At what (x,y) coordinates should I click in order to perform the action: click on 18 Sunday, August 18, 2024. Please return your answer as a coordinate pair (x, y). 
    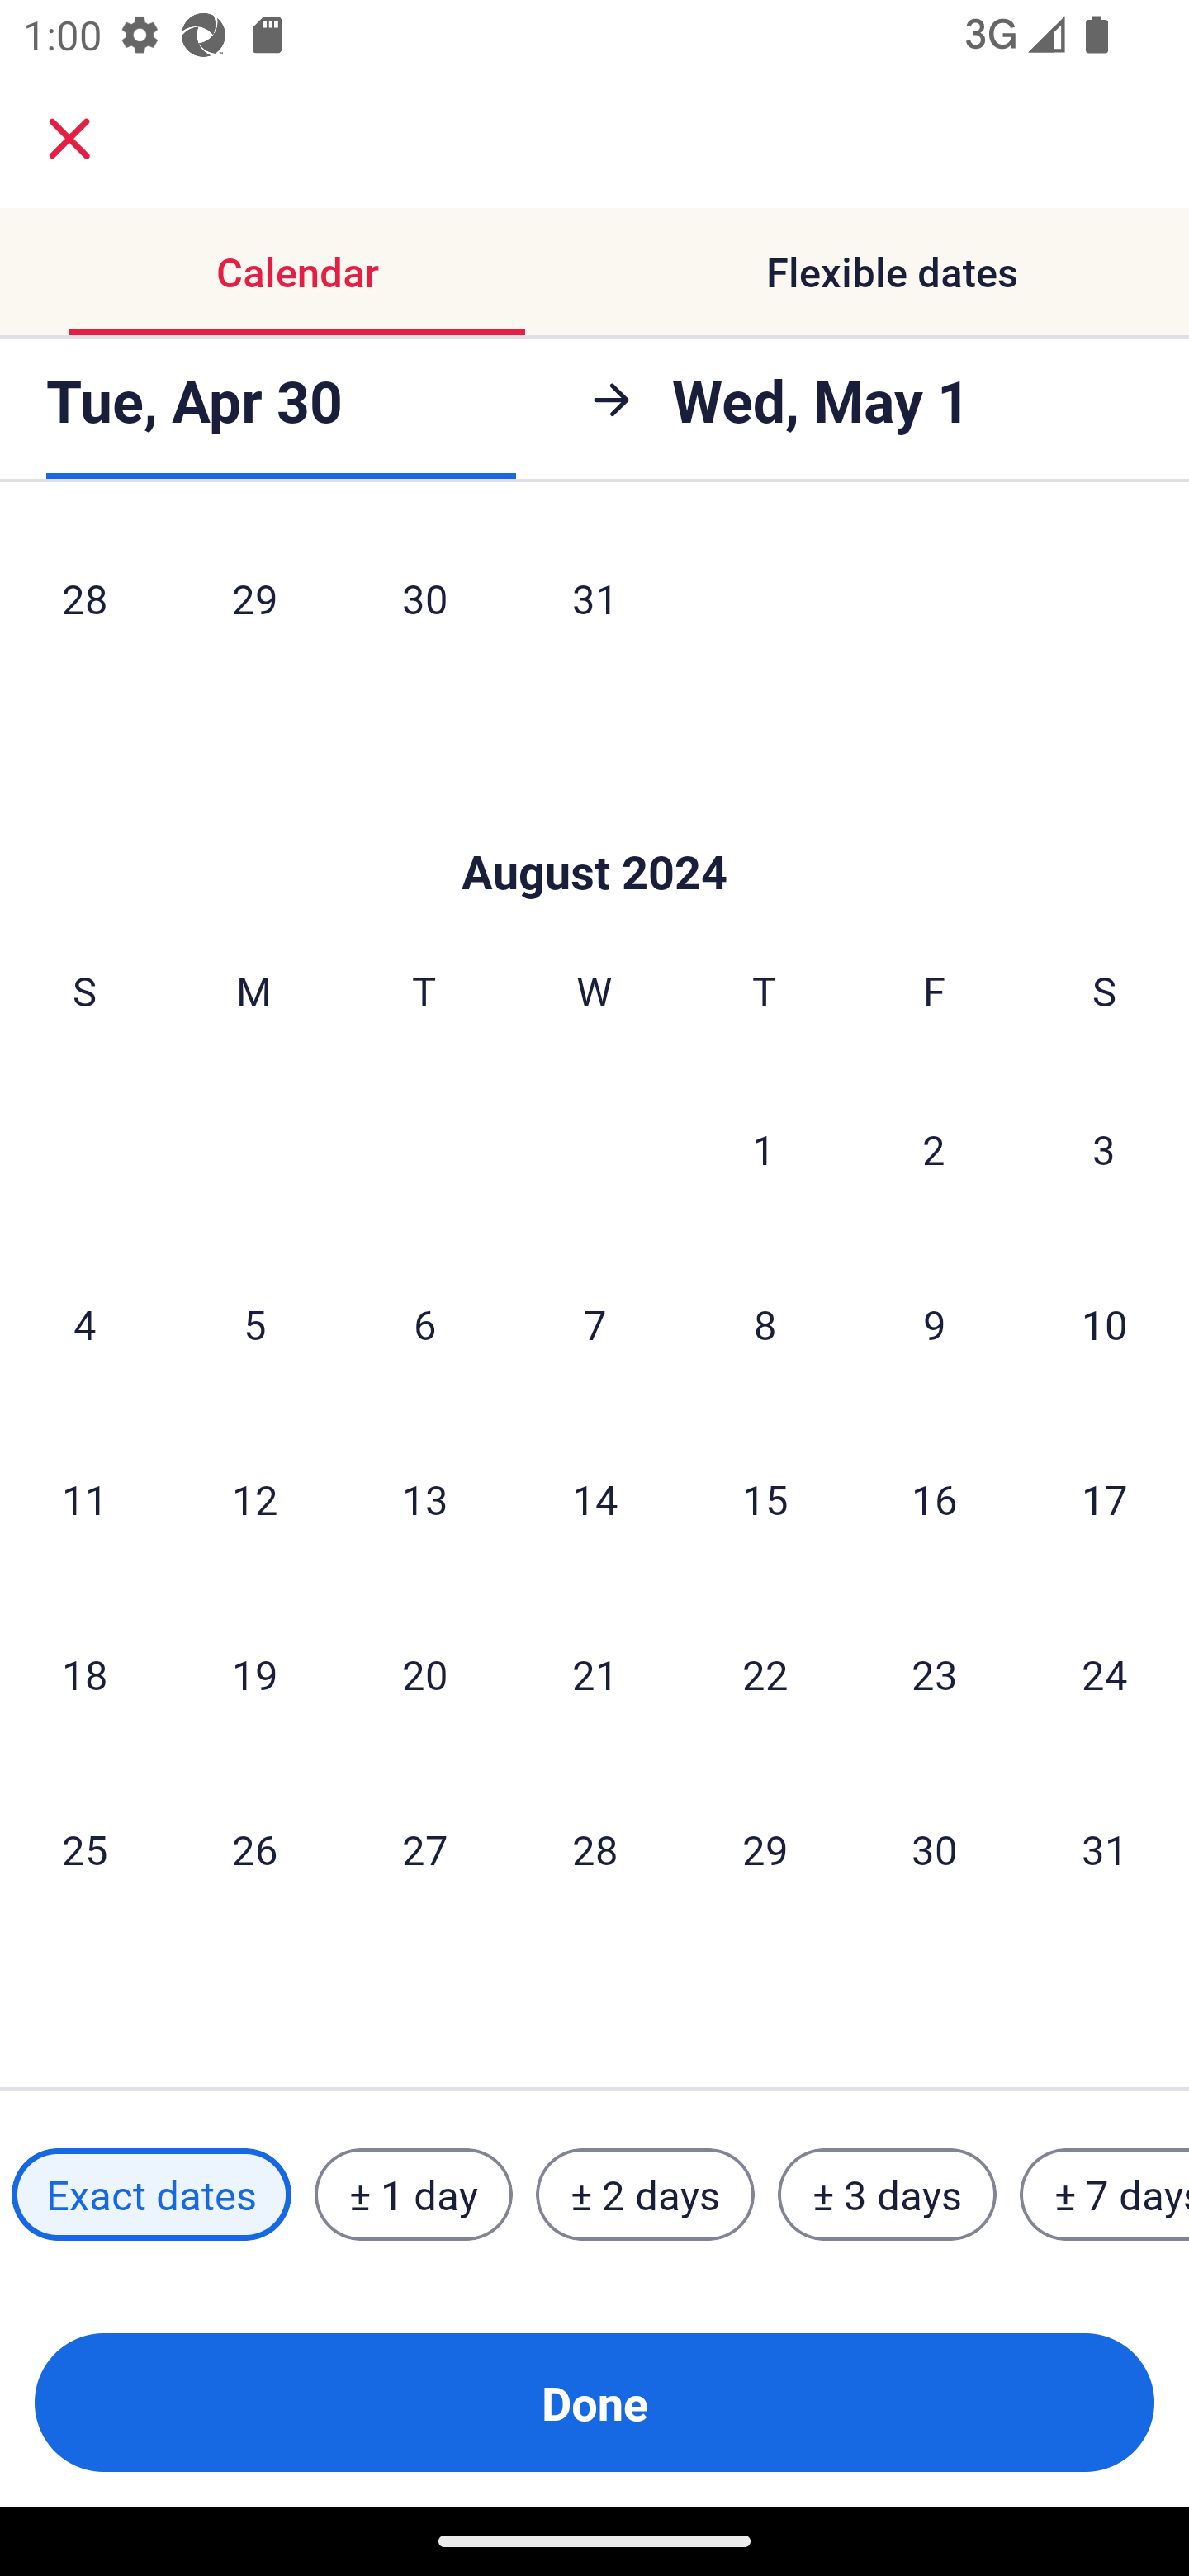
    Looking at the image, I should click on (84, 1674).